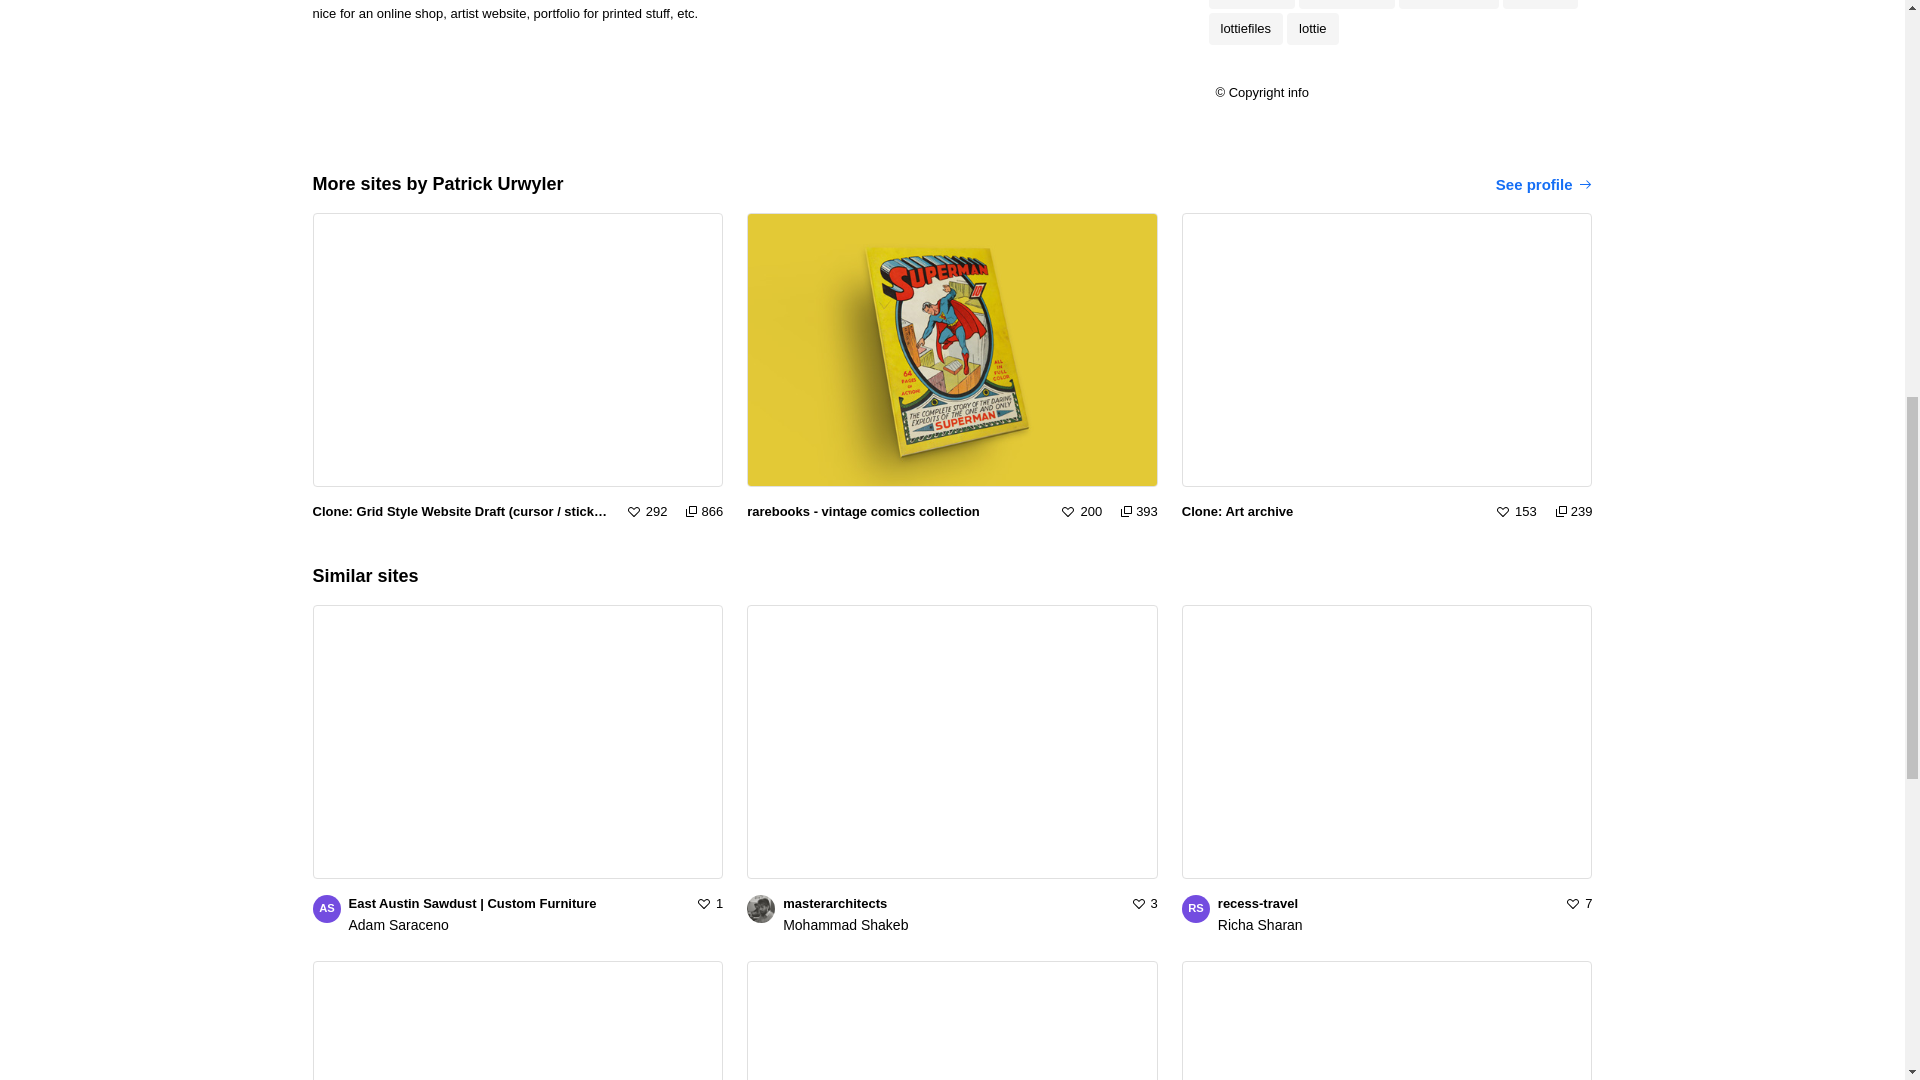 The width and height of the screenshot is (1920, 1080). I want to click on onepage, so click(1540, 4).